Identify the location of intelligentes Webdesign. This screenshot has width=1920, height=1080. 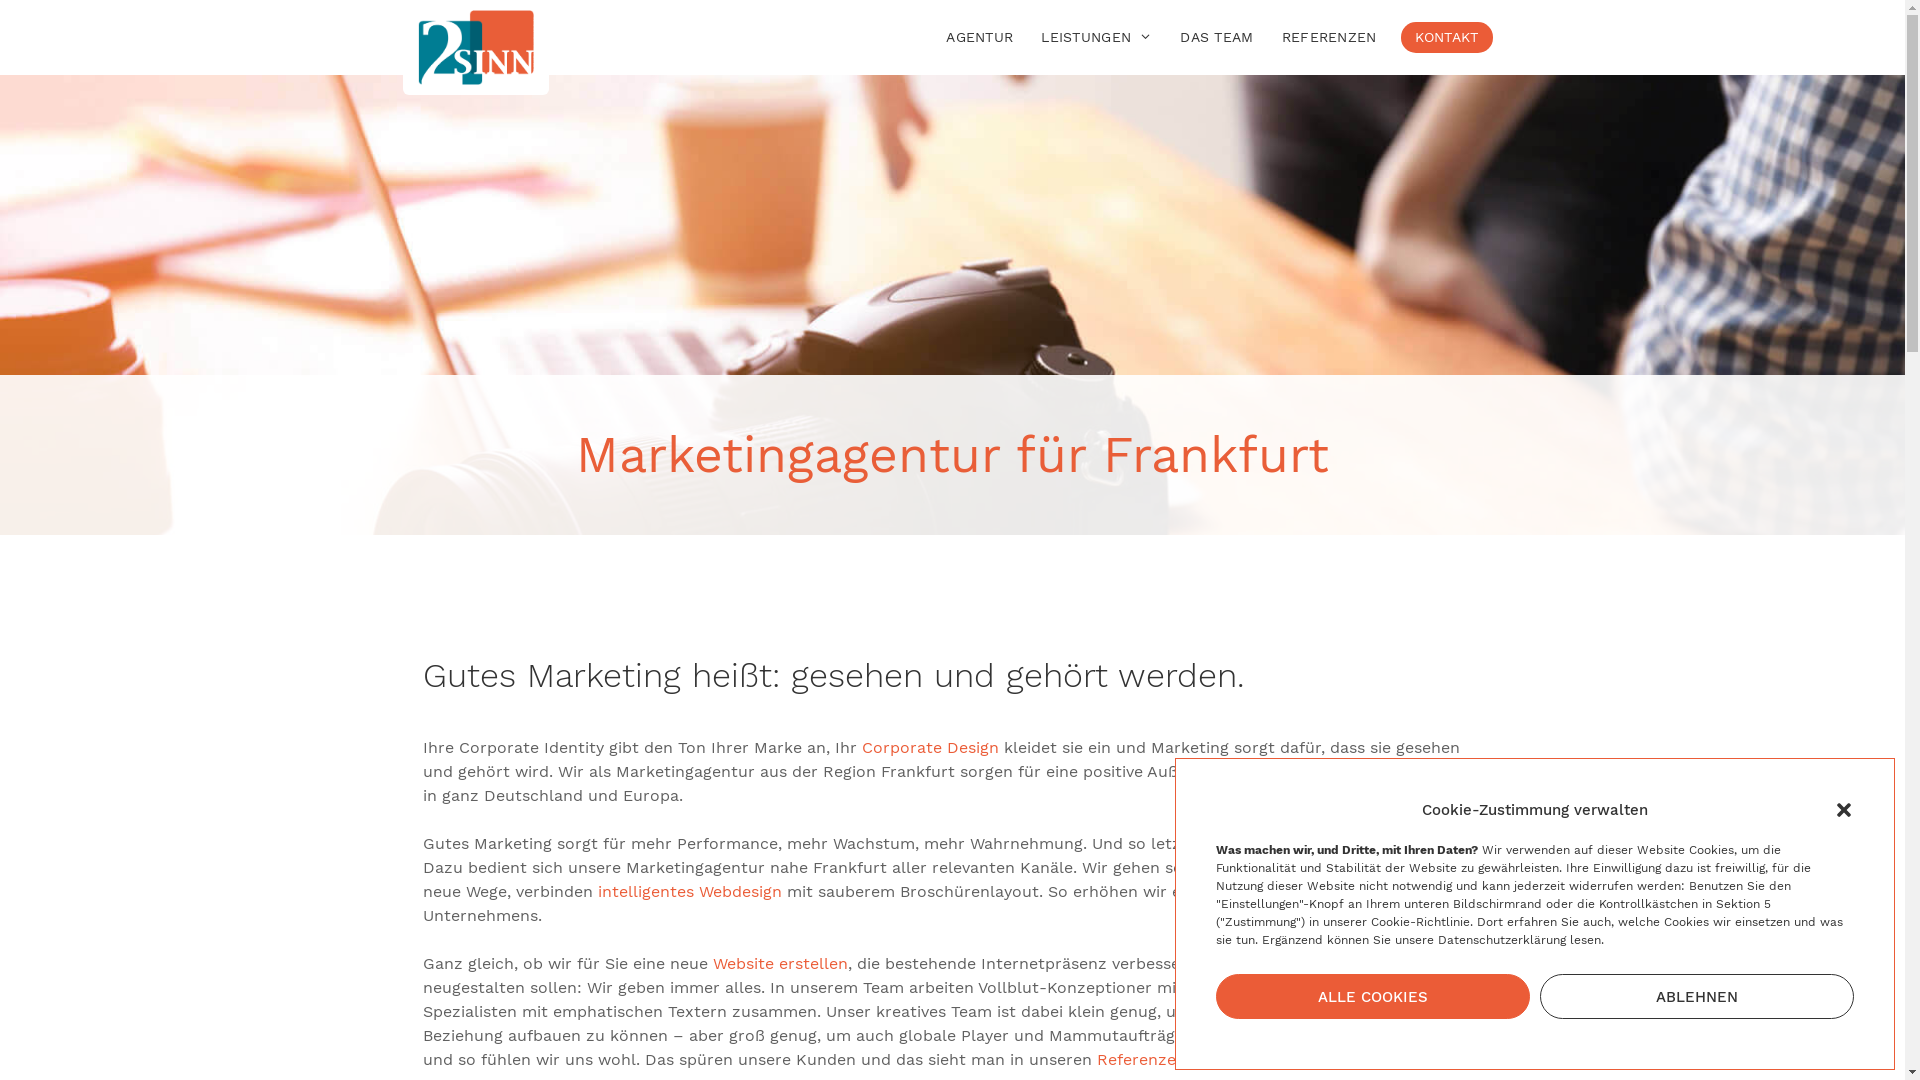
(690, 892).